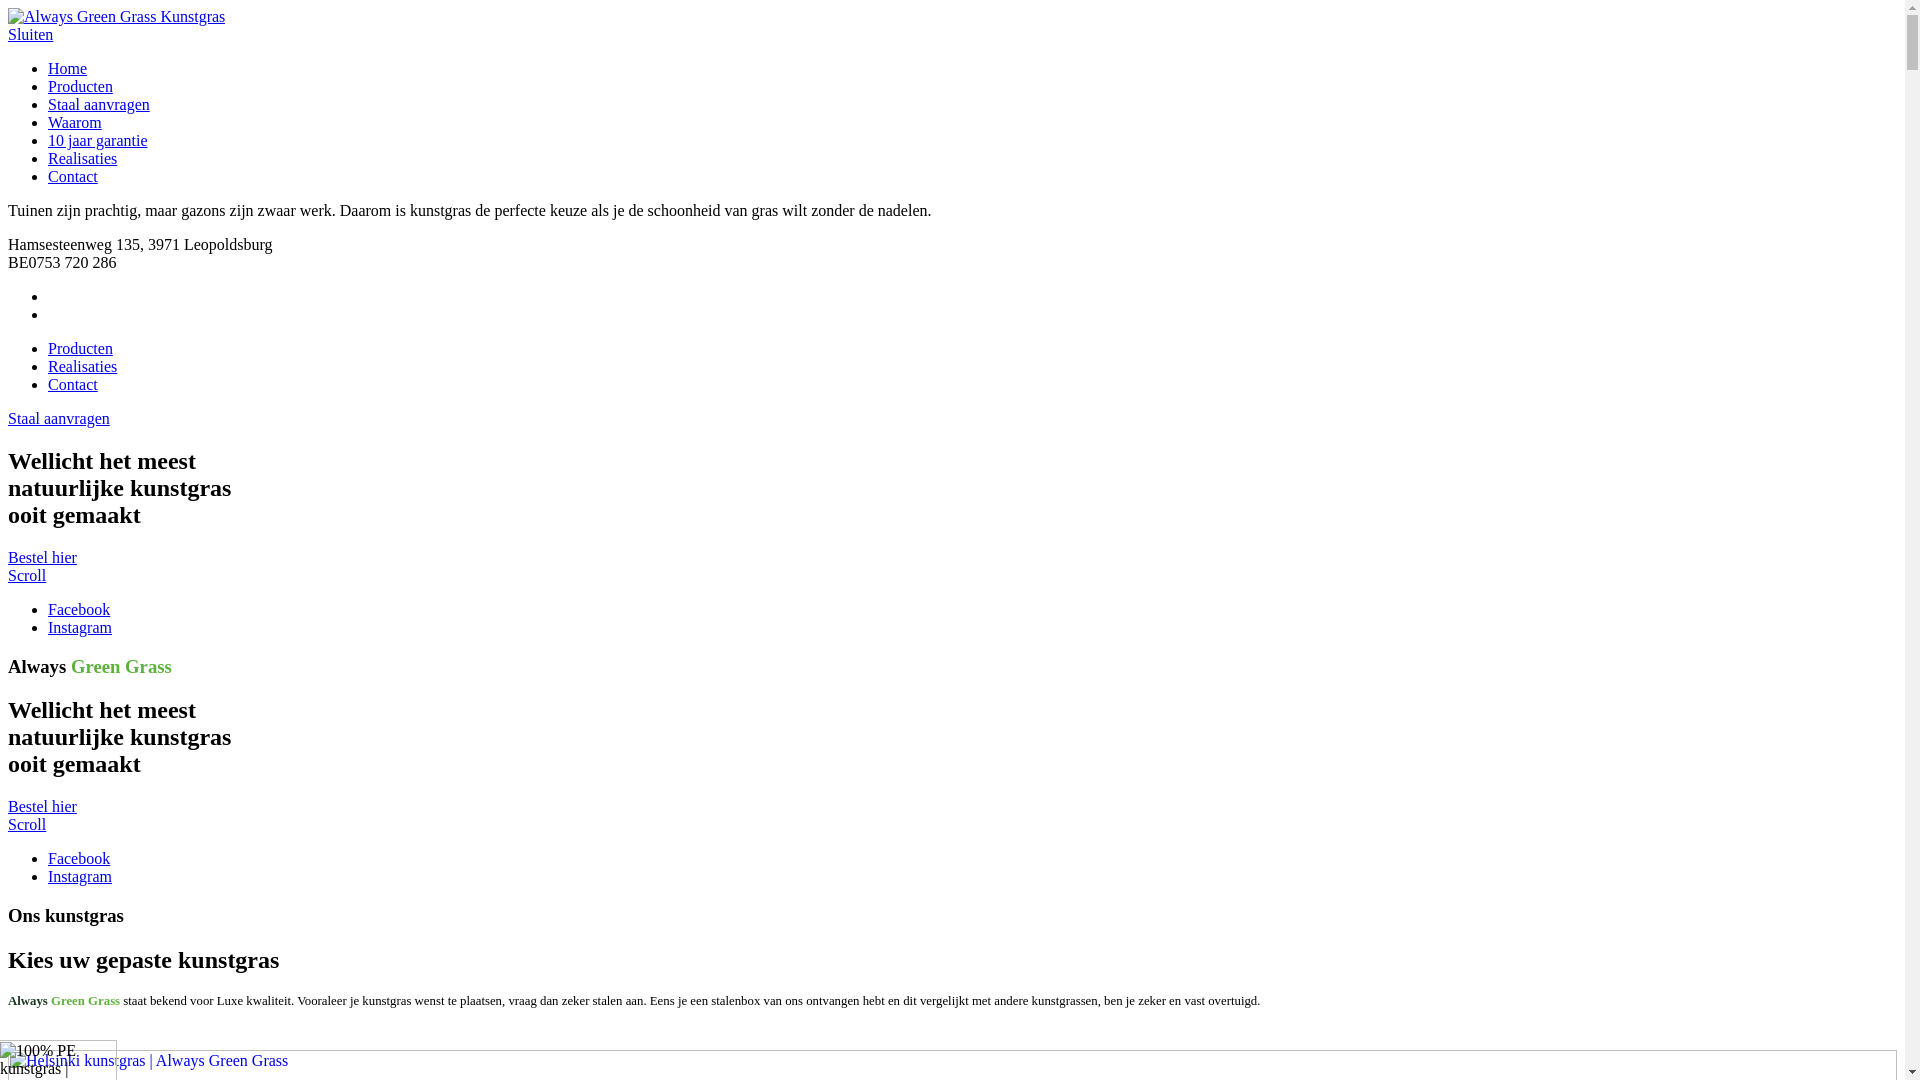 This screenshot has width=1920, height=1080. I want to click on Instagram, so click(80, 876).